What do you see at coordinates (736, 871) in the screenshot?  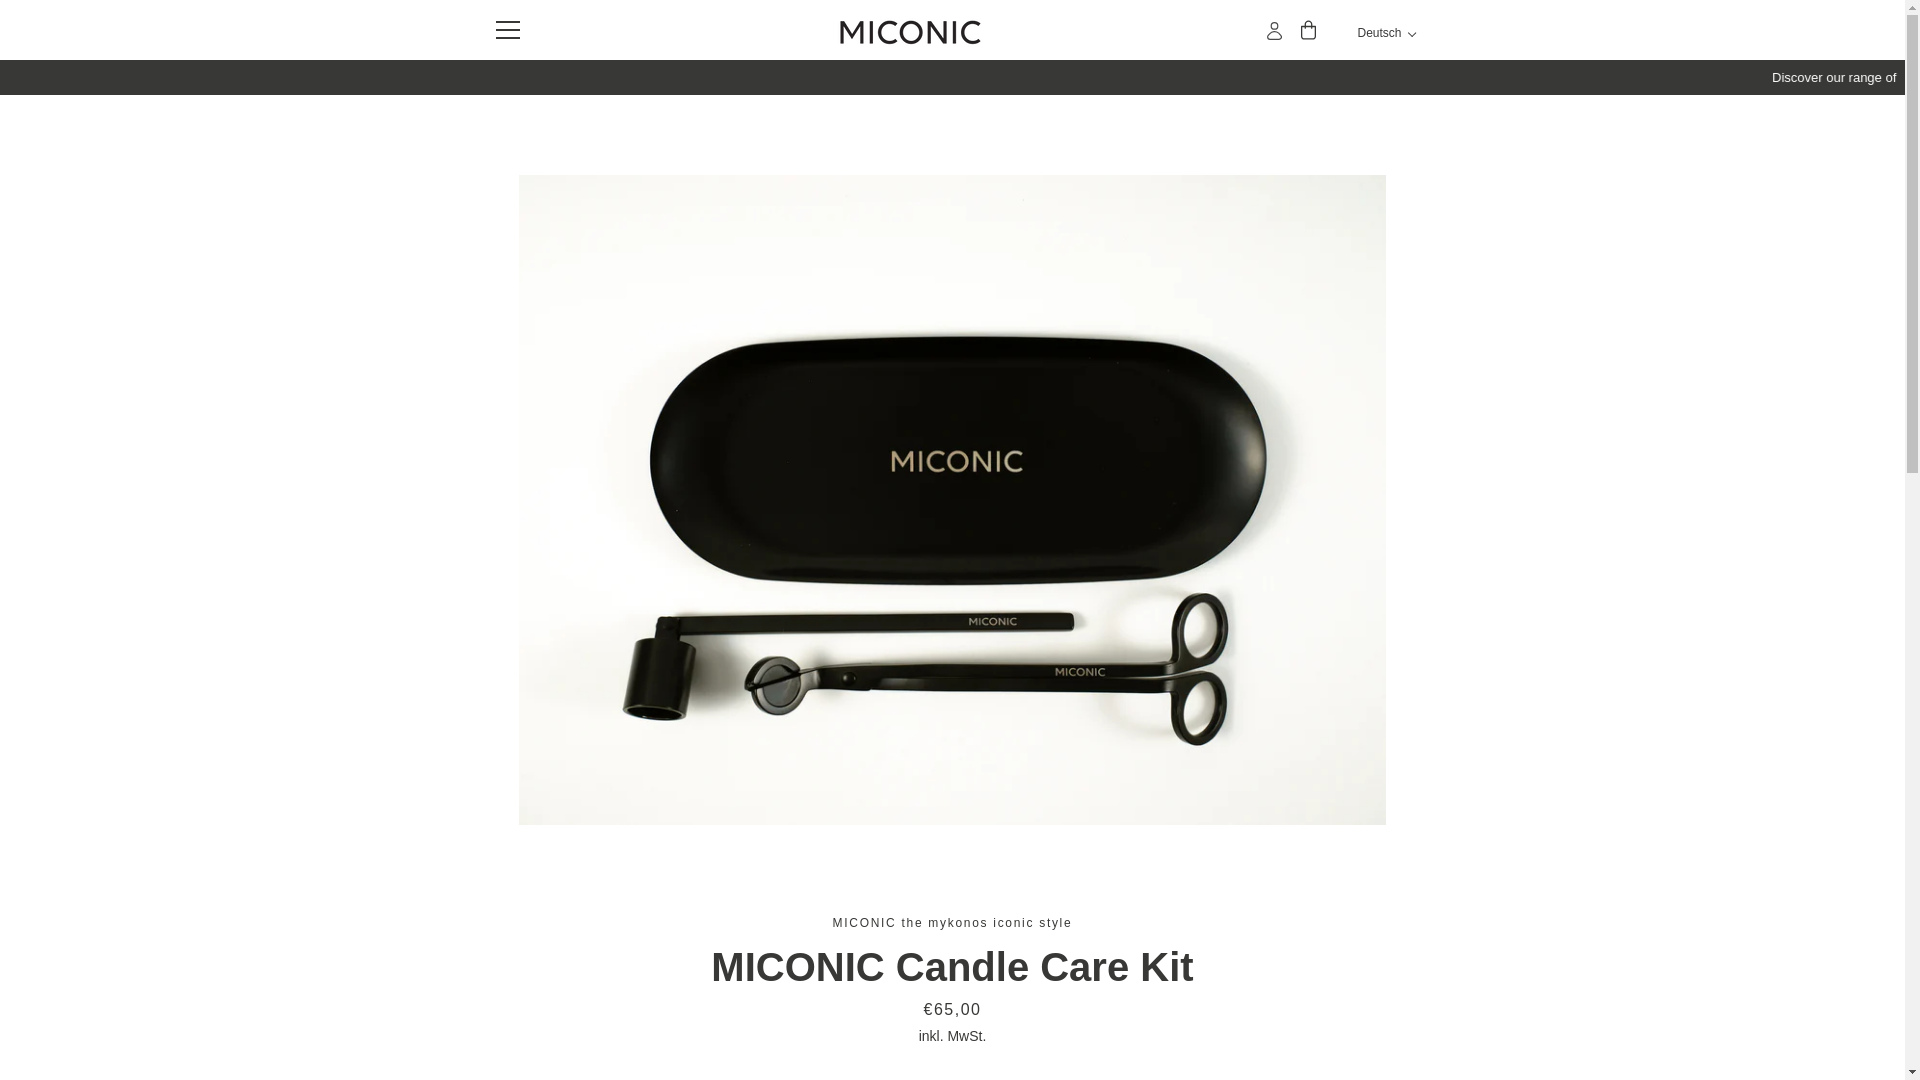 I see `CONTACT` at bounding box center [736, 871].